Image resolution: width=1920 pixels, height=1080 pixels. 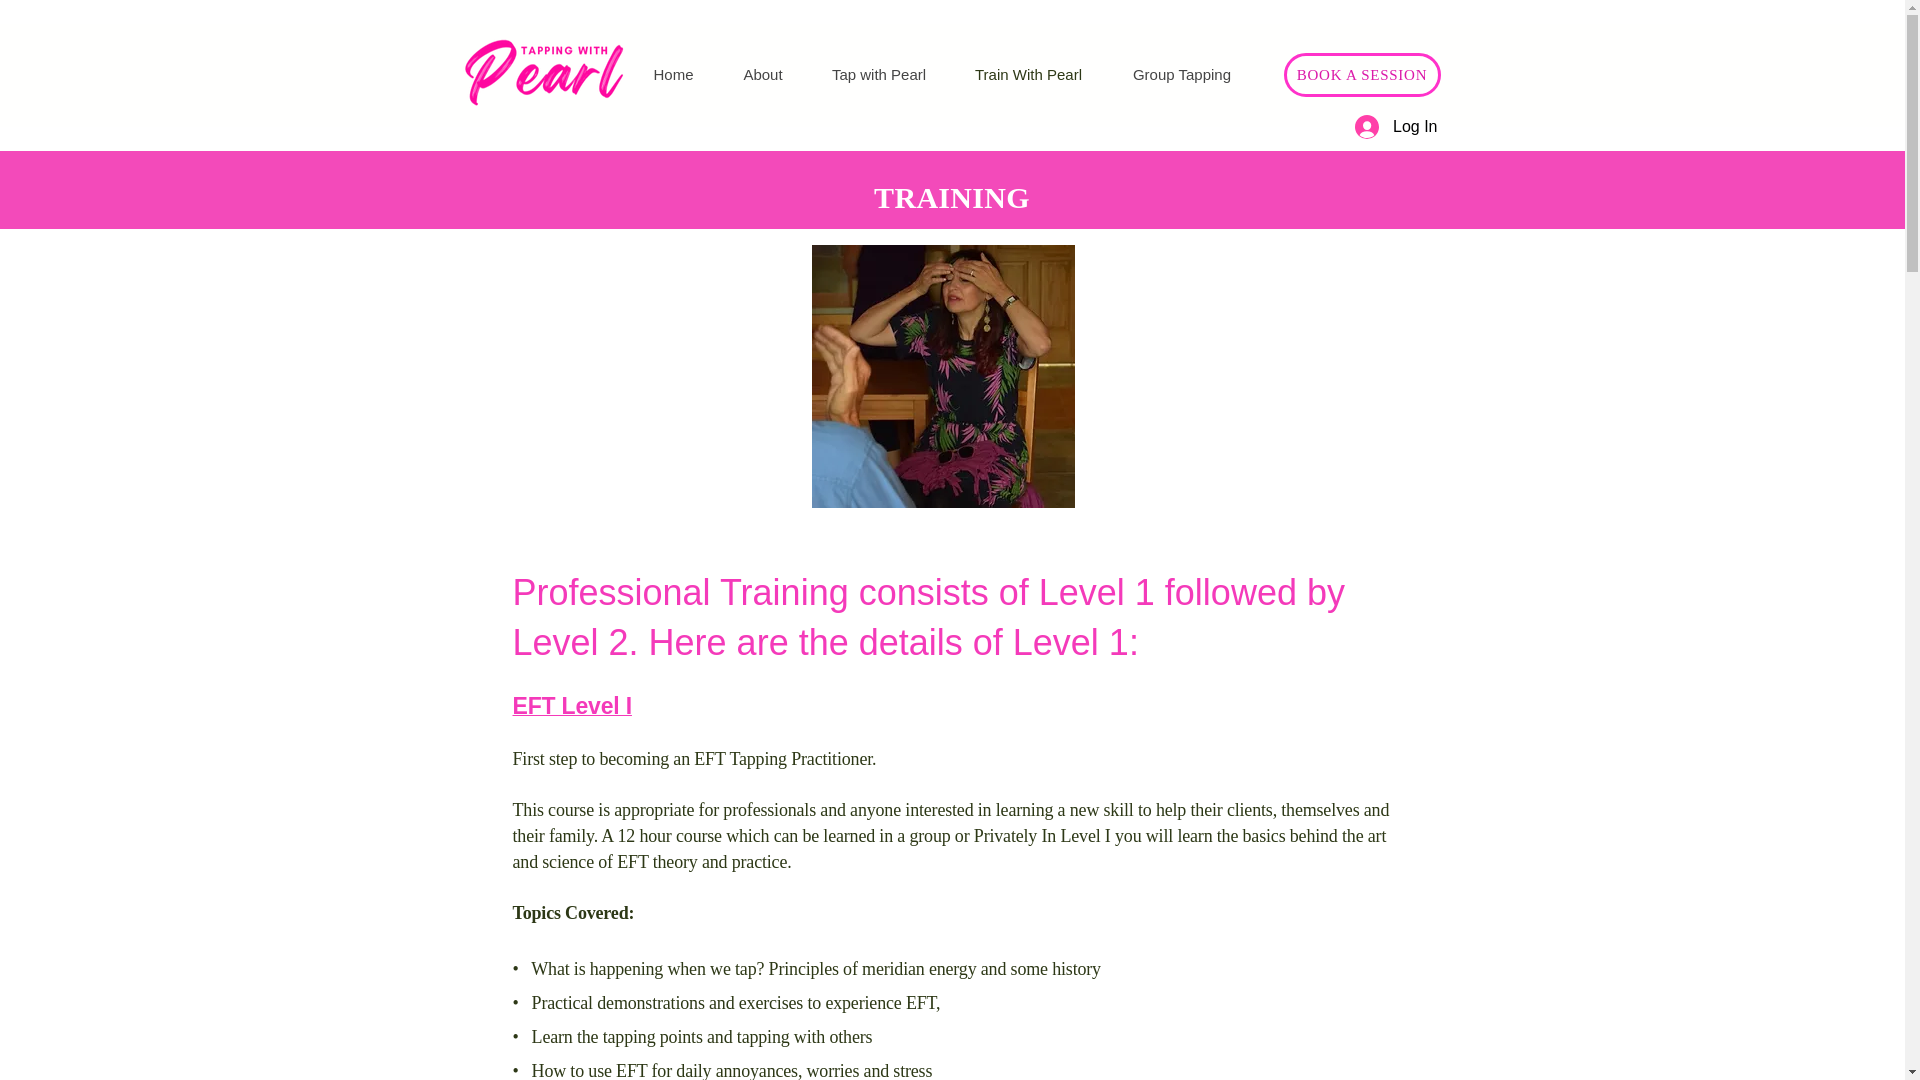 I want to click on BOOK A SESSION, so click(x=1362, y=74).